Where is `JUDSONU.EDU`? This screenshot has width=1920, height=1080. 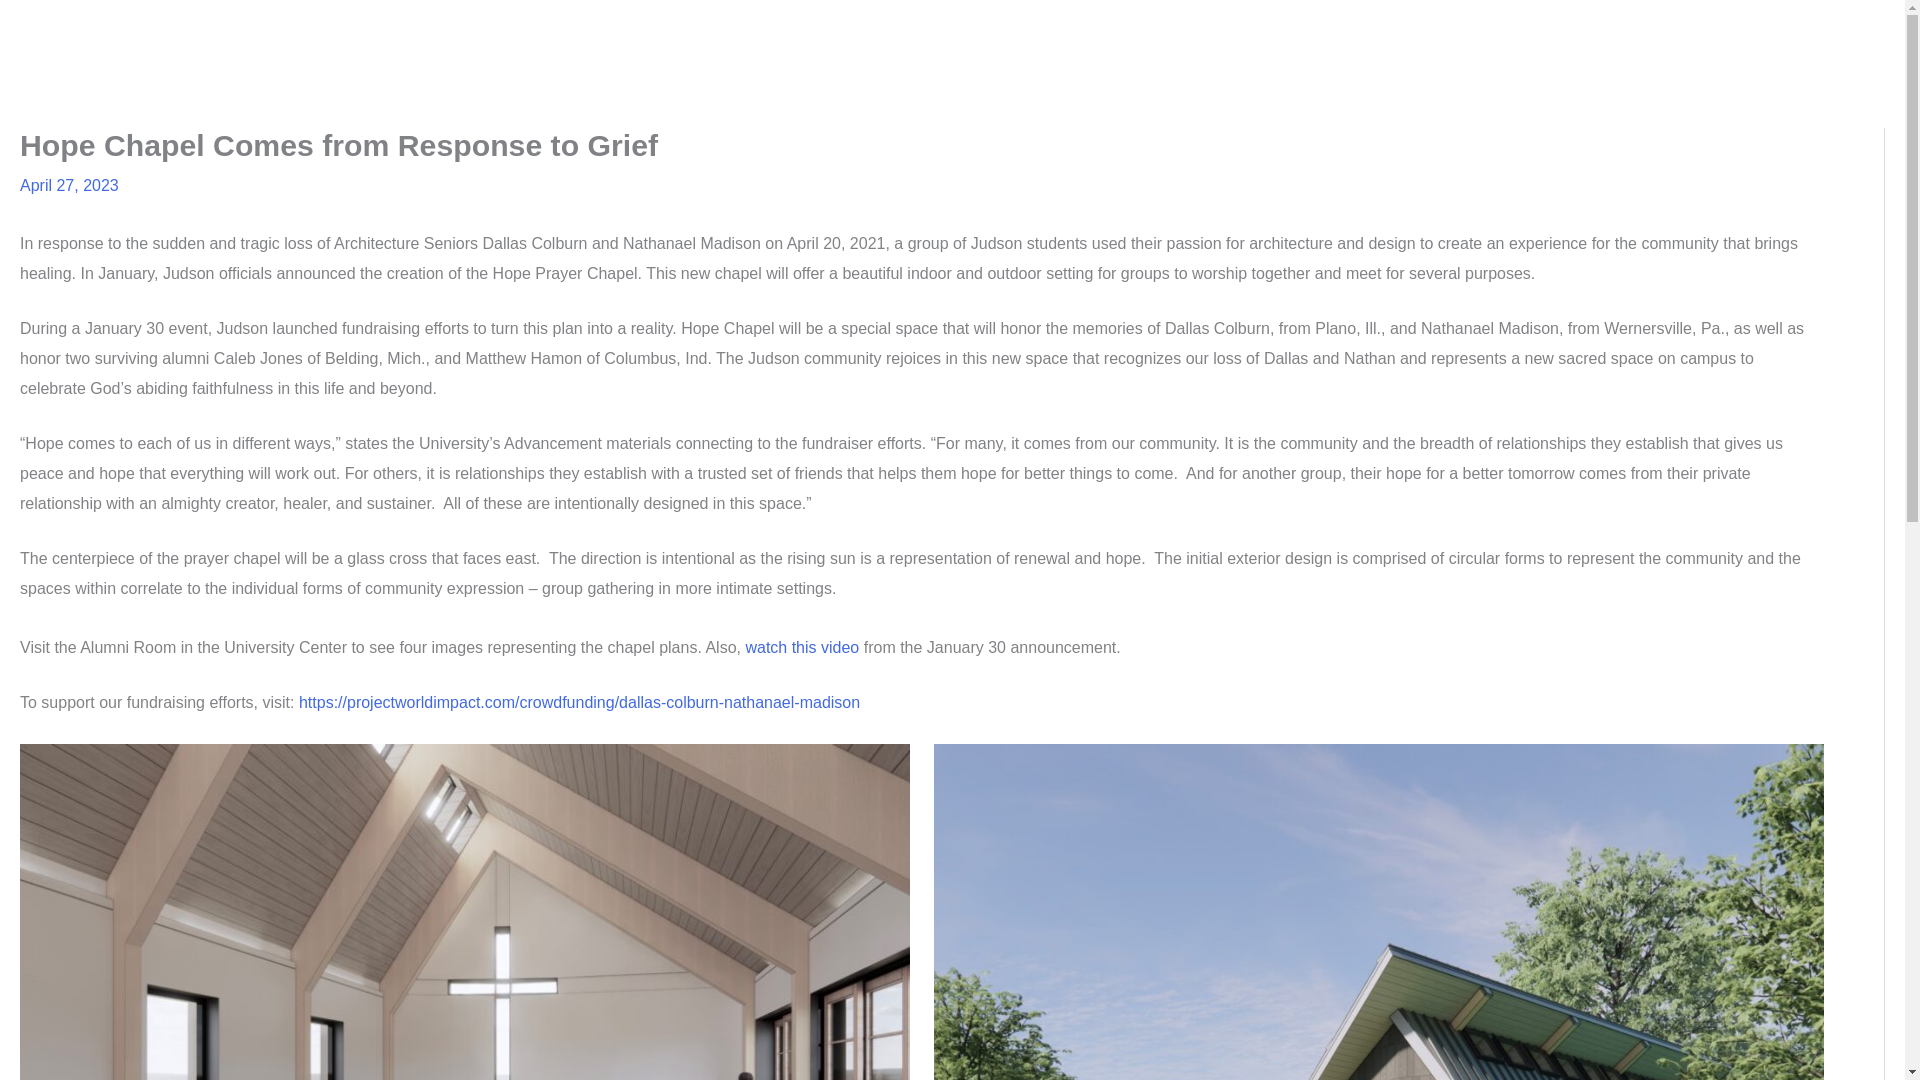 JUDSONU.EDU is located at coordinates (1813, 32).